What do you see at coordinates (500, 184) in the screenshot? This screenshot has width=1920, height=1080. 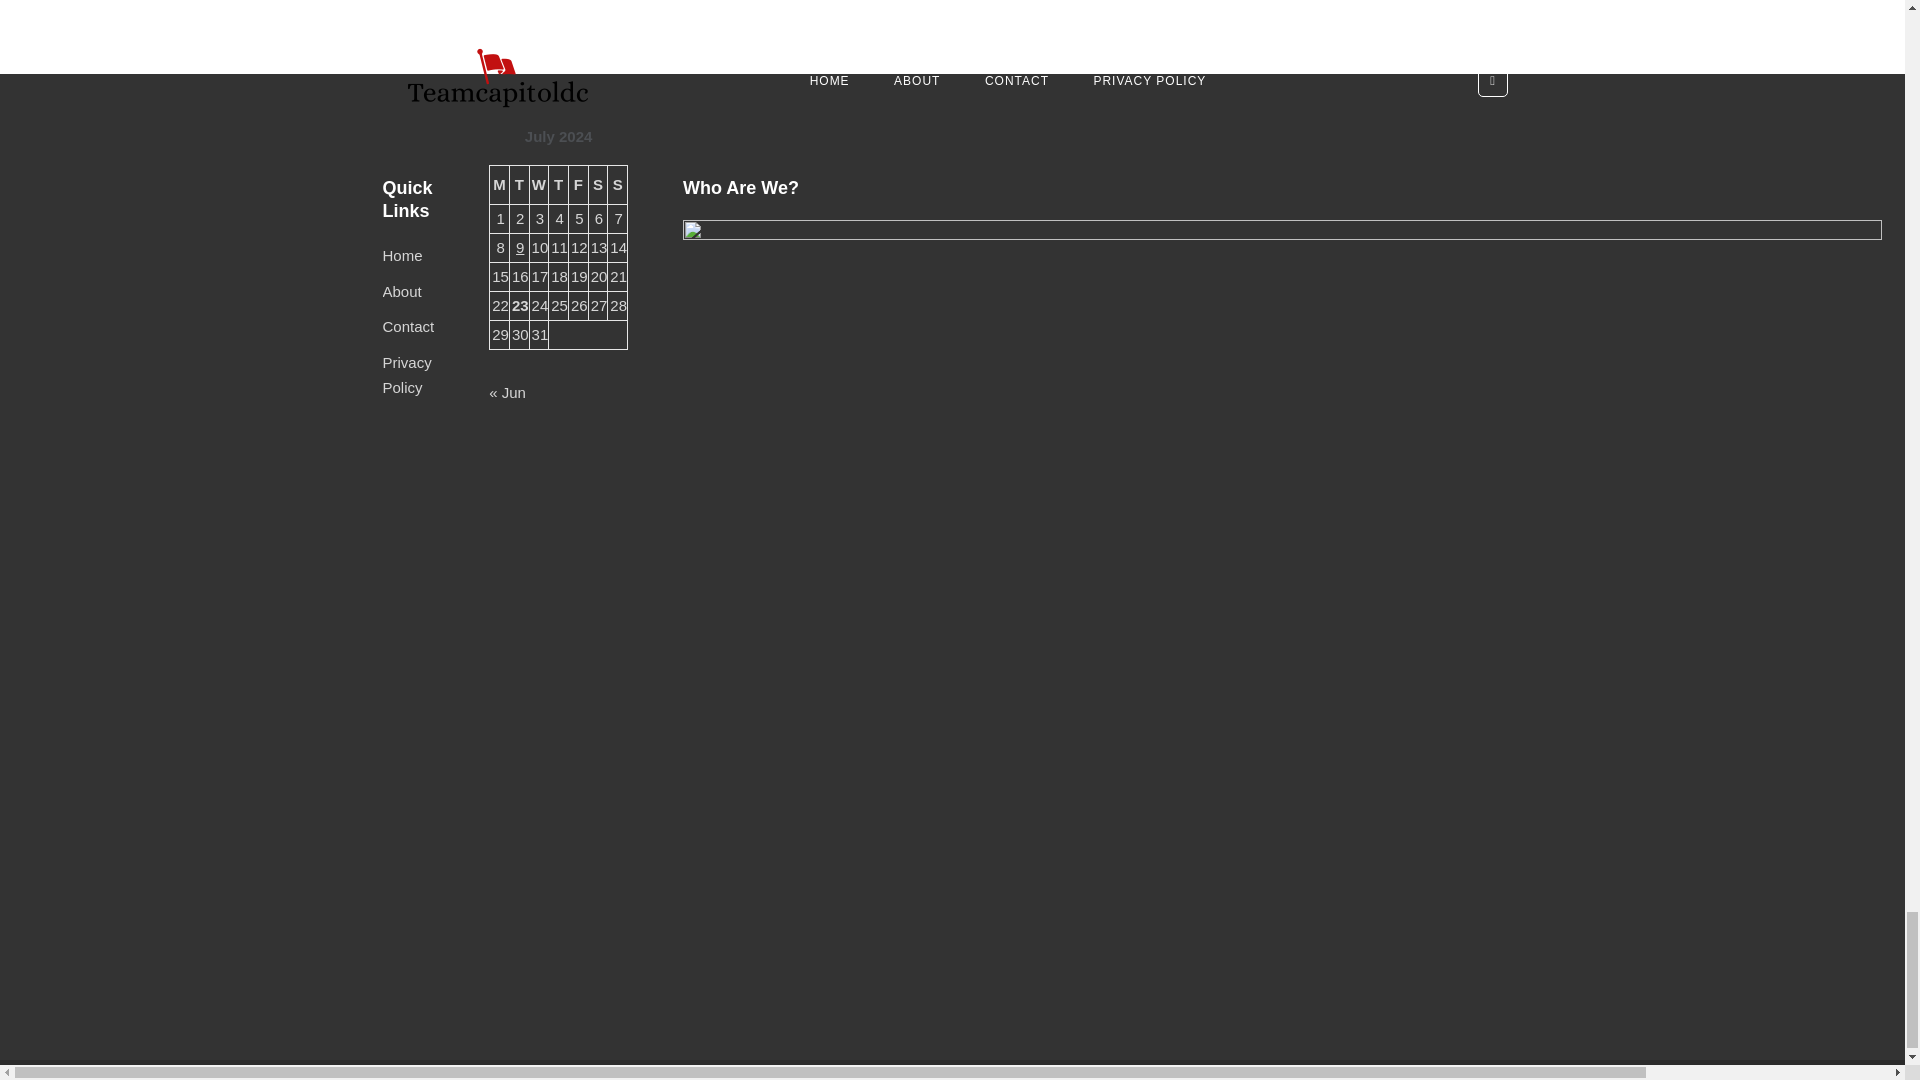 I see `Monday` at bounding box center [500, 184].